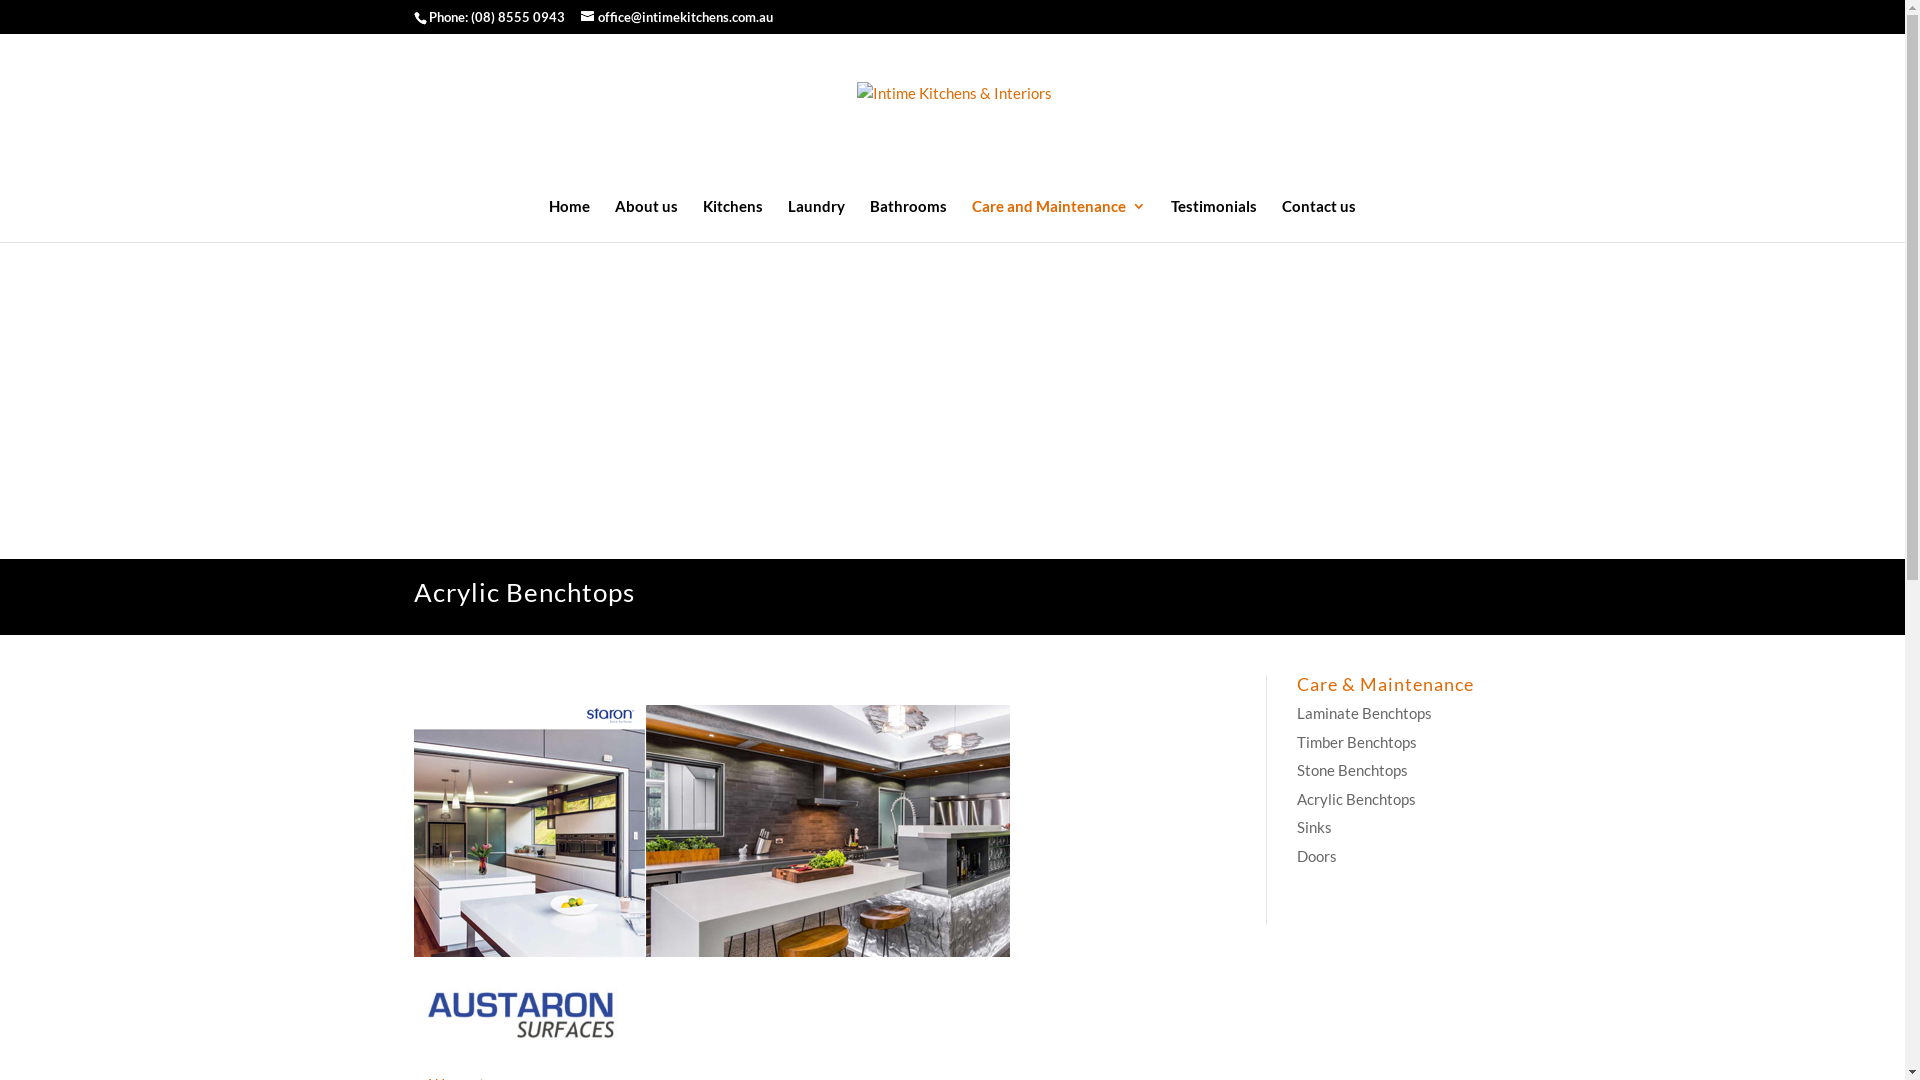 This screenshot has height=1080, width=1920. I want to click on Bathrooms, so click(908, 220).